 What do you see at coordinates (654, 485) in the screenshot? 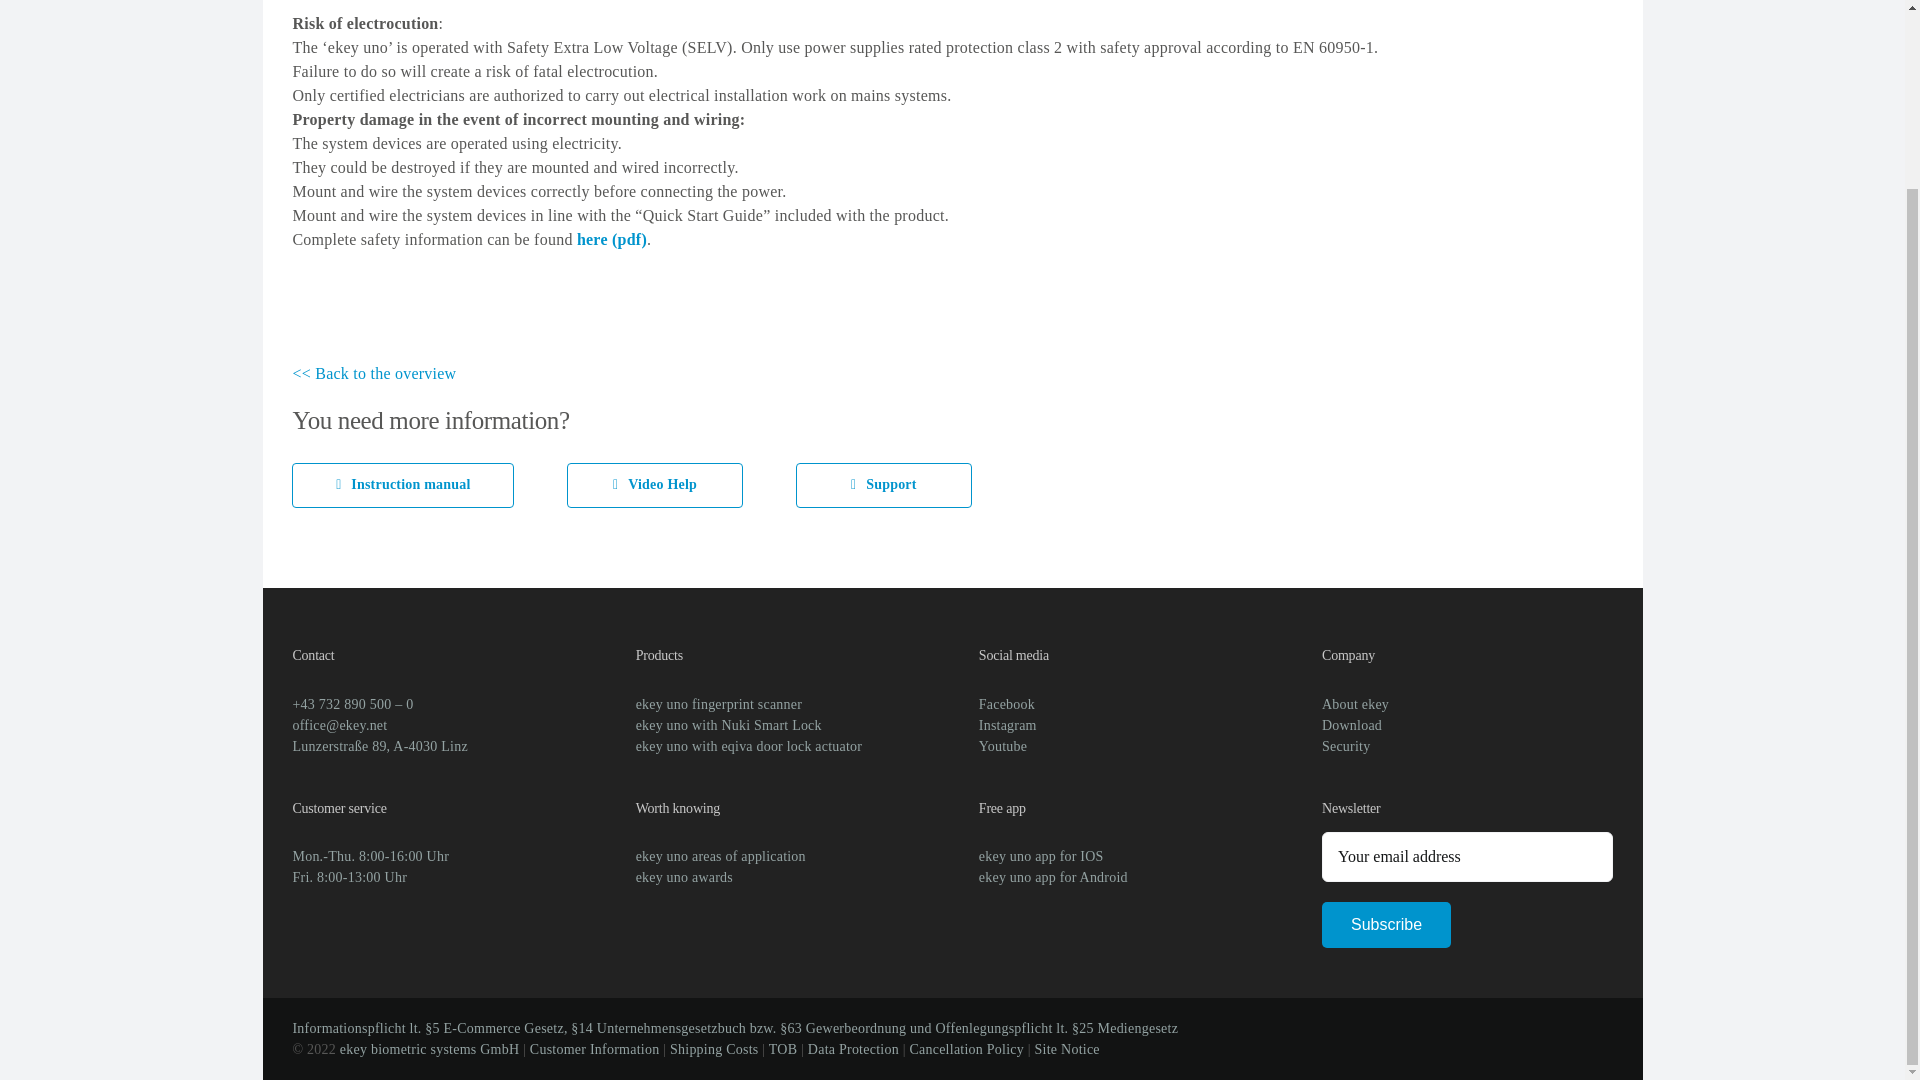
I see `Video Help` at bounding box center [654, 485].